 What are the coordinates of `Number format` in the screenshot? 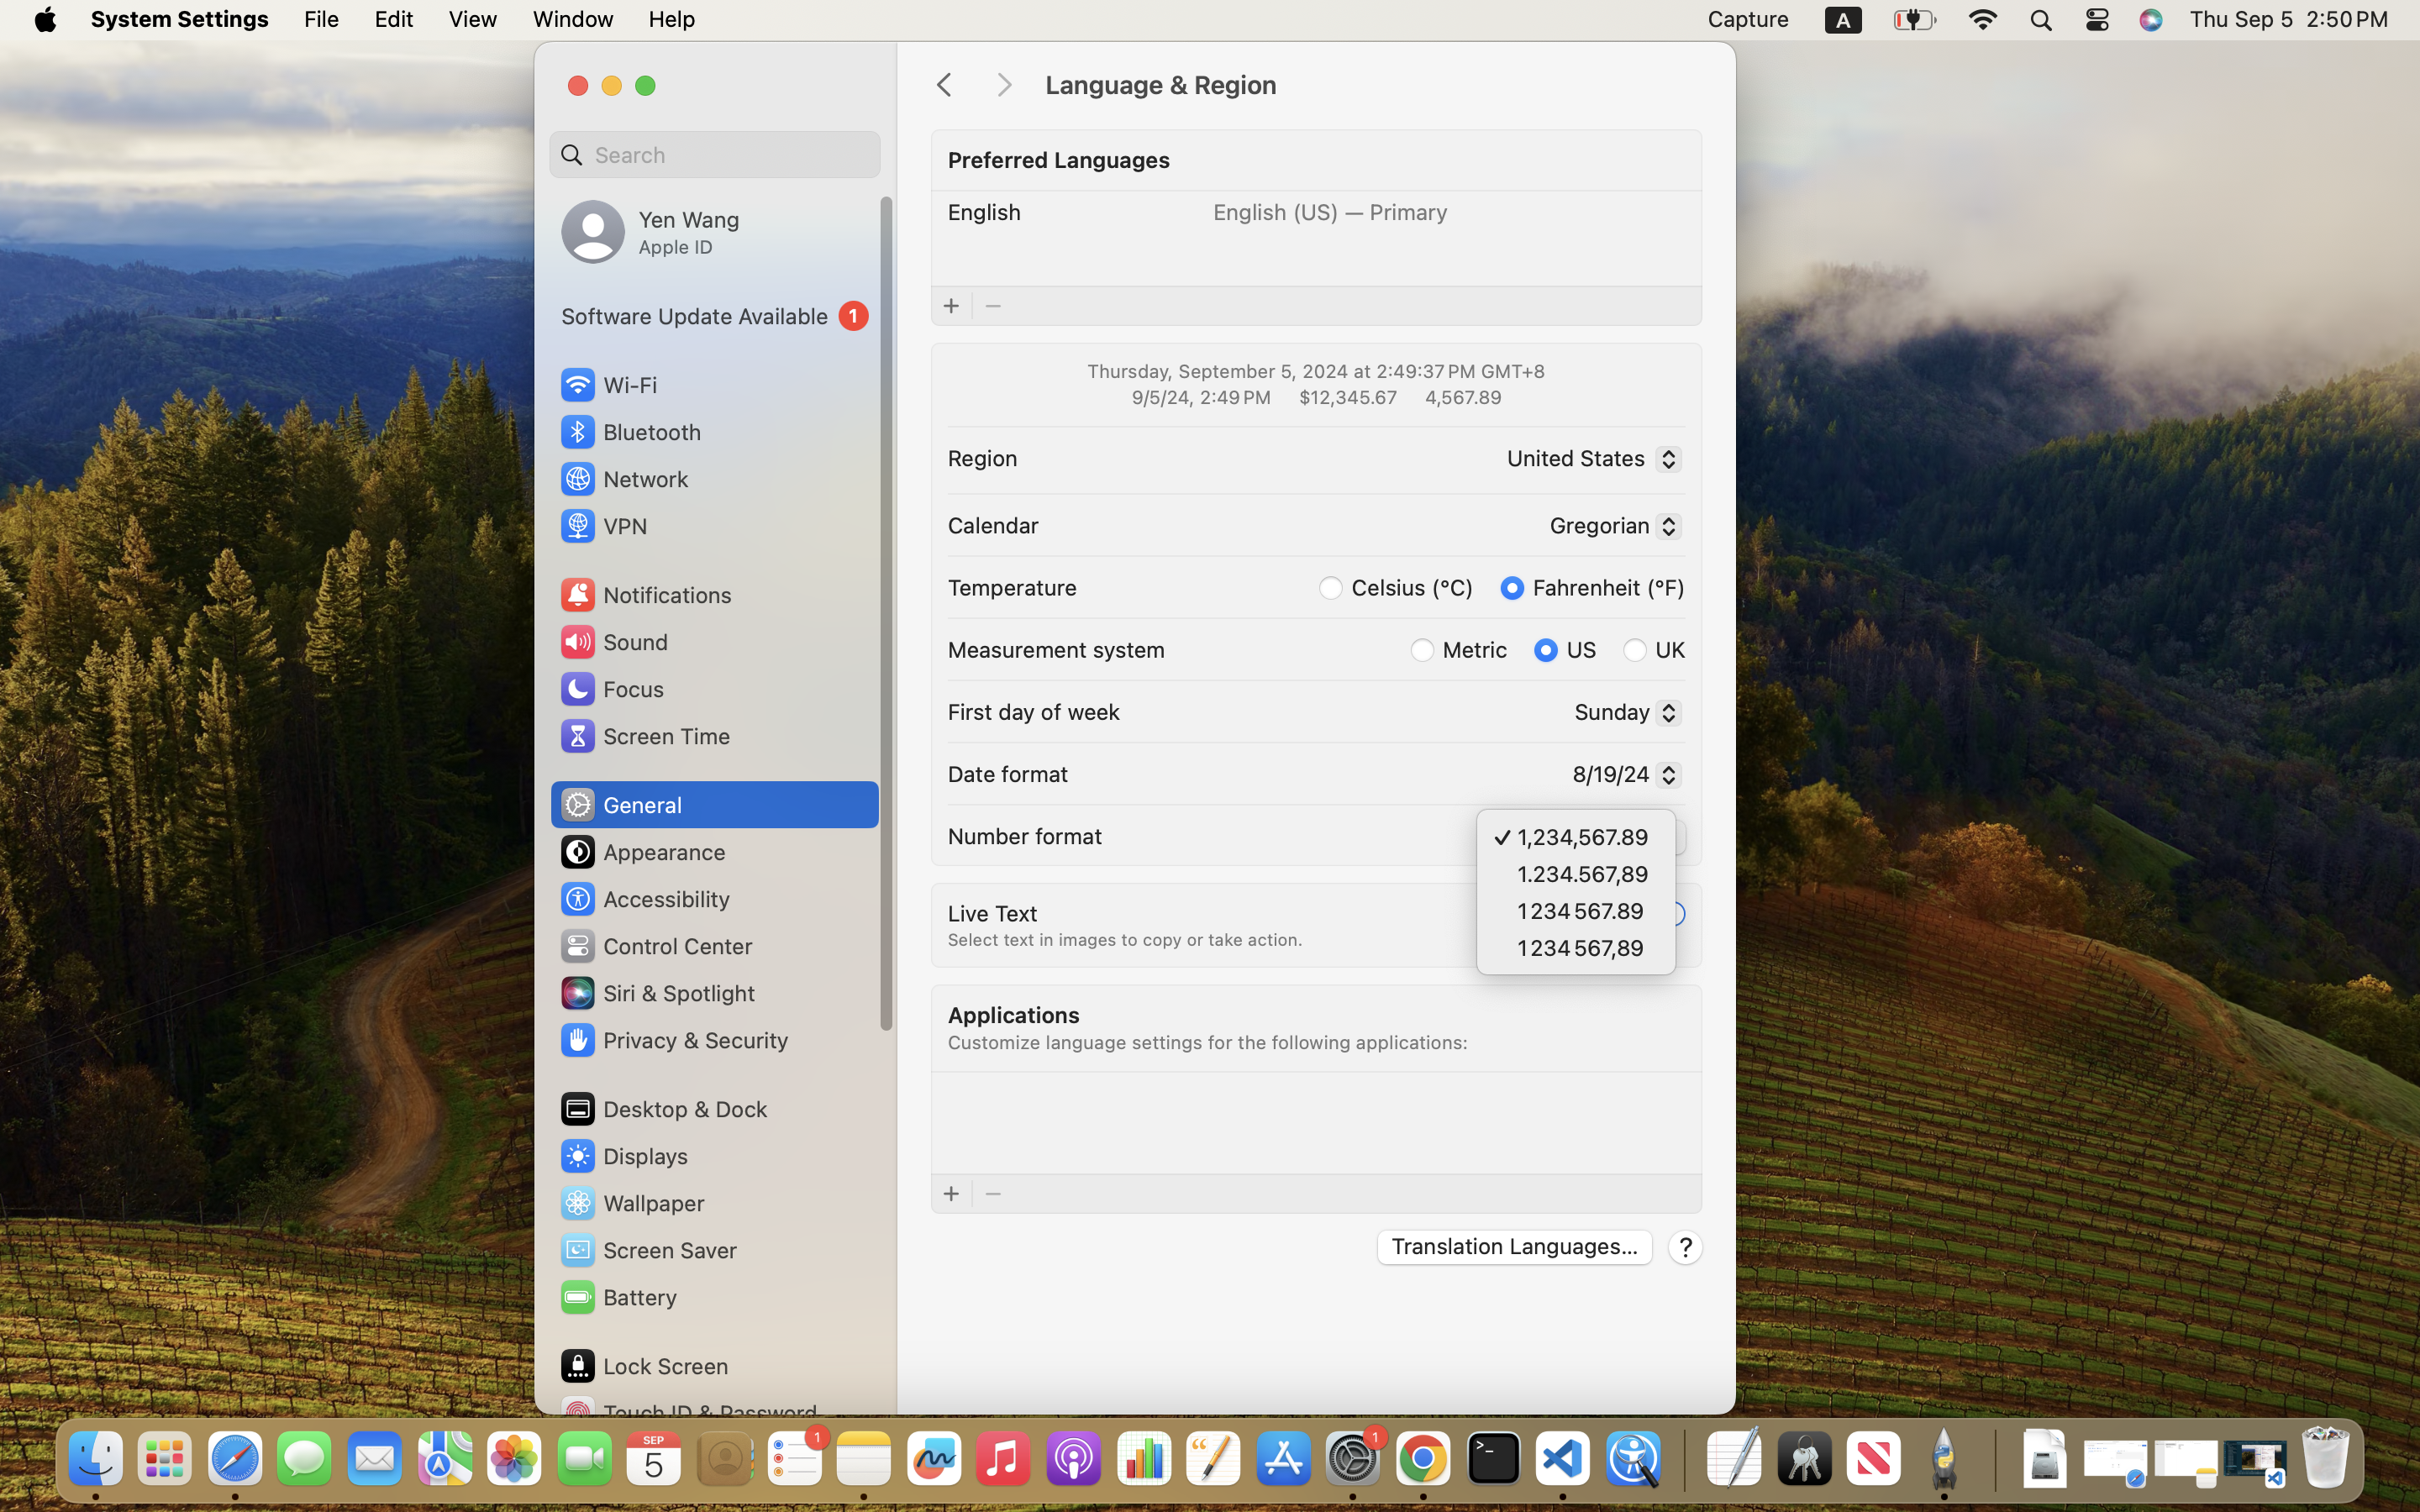 It's located at (1025, 835).